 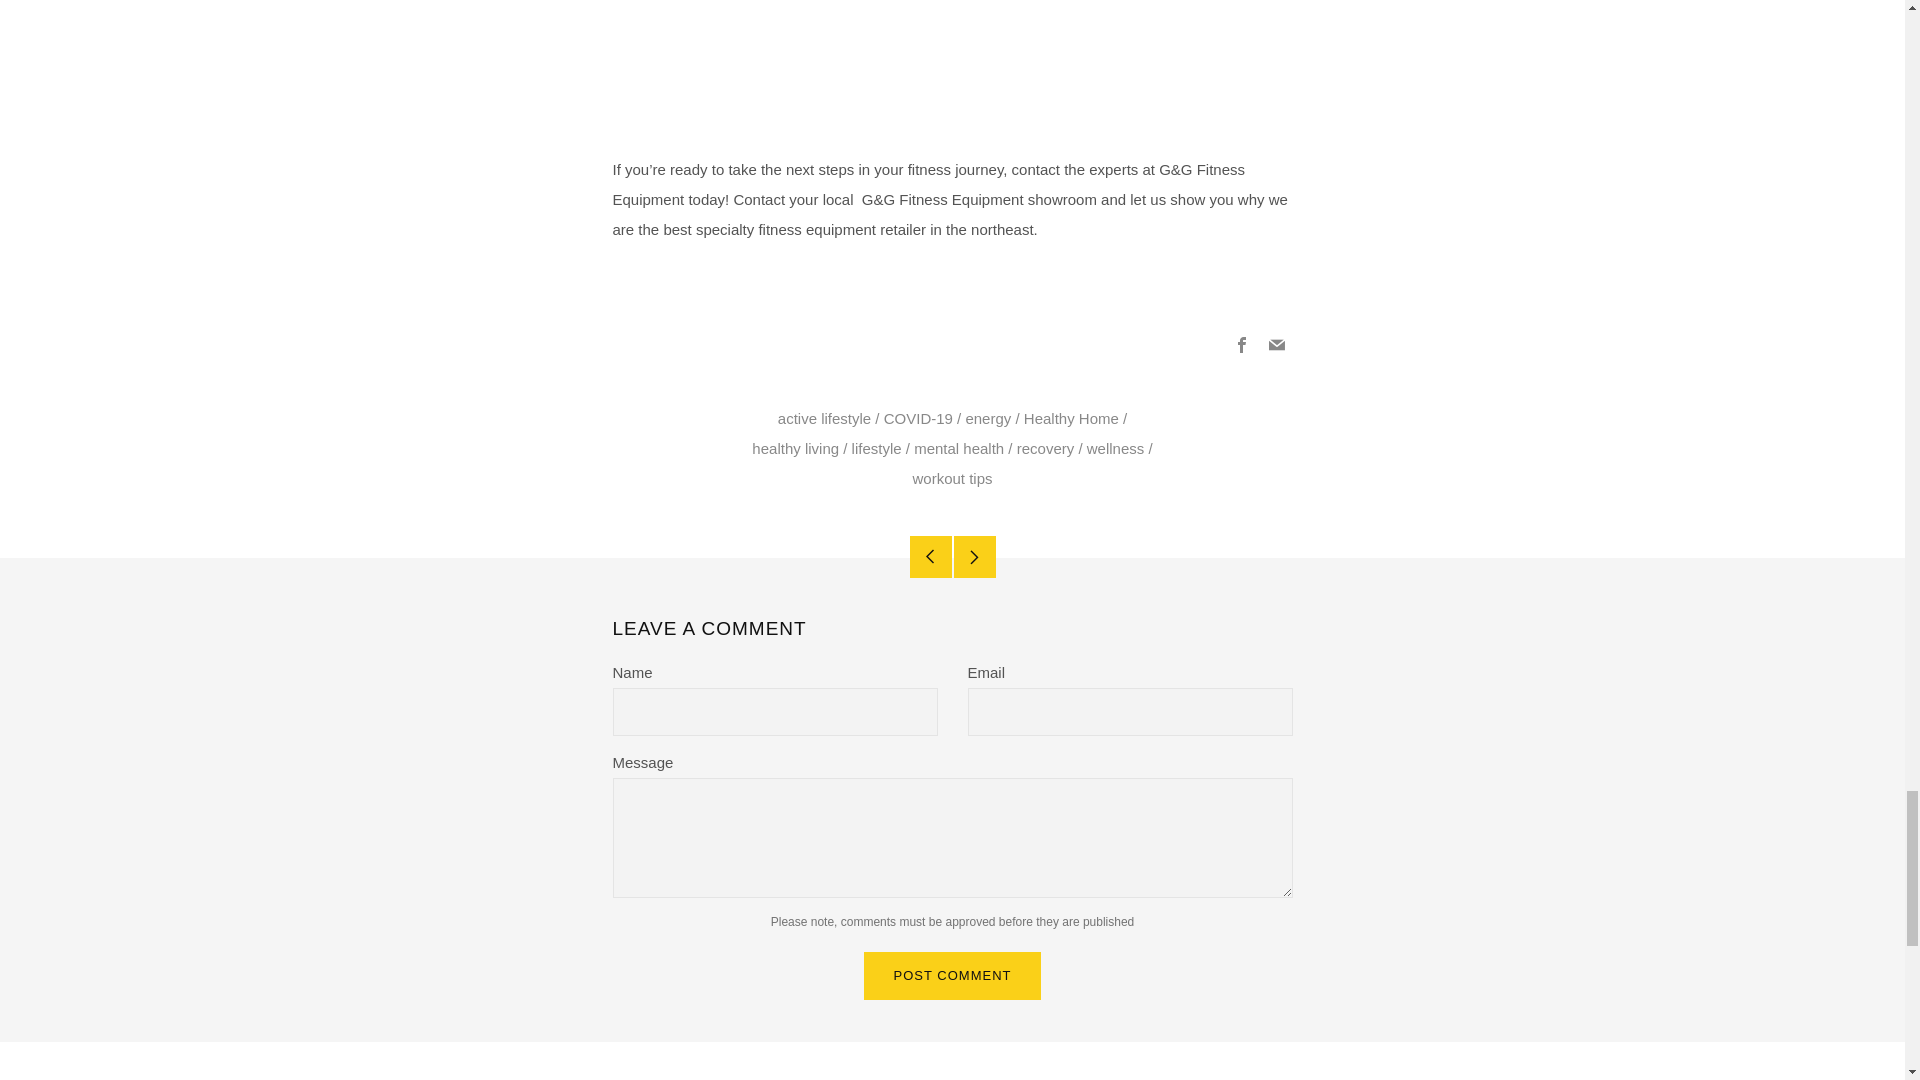 I want to click on Show articles tagged energy, so click(x=988, y=418).